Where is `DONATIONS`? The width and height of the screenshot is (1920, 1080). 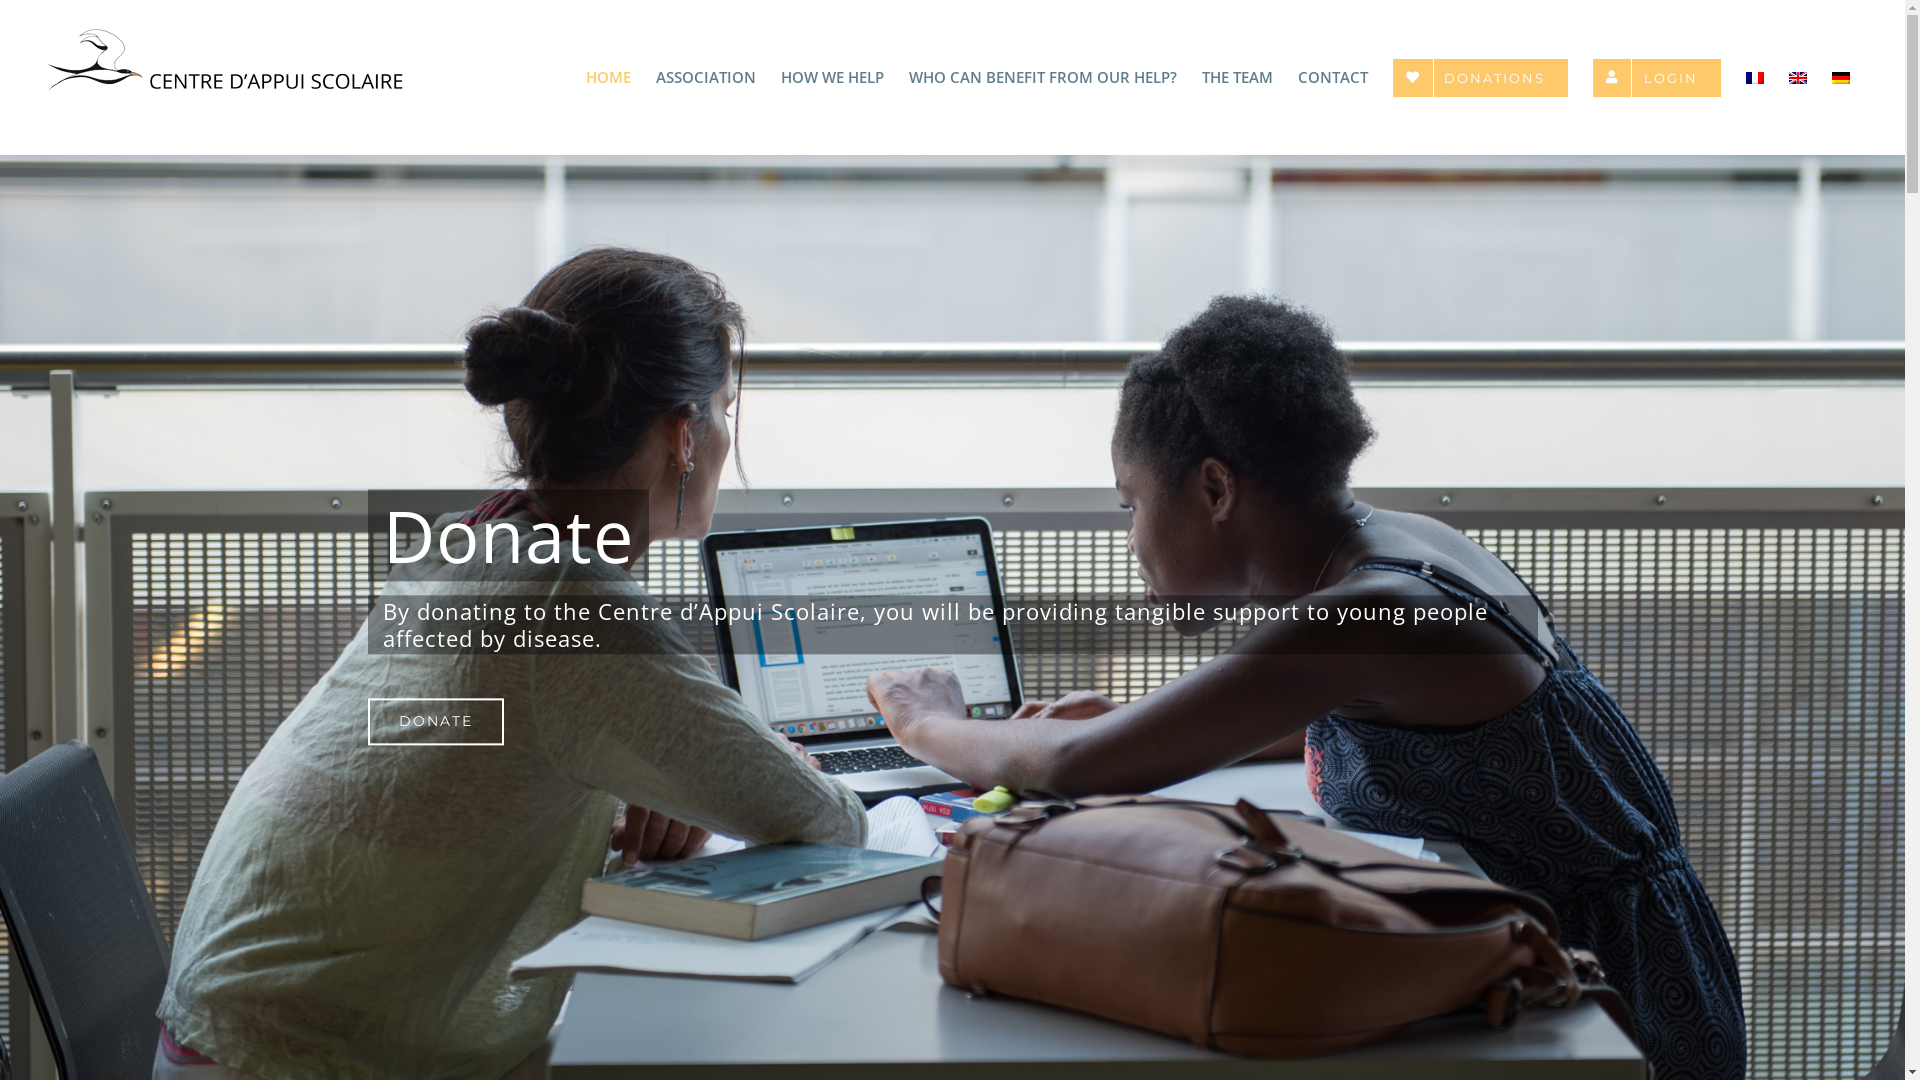 DONATIONS is located at coordinates (1480, 78).